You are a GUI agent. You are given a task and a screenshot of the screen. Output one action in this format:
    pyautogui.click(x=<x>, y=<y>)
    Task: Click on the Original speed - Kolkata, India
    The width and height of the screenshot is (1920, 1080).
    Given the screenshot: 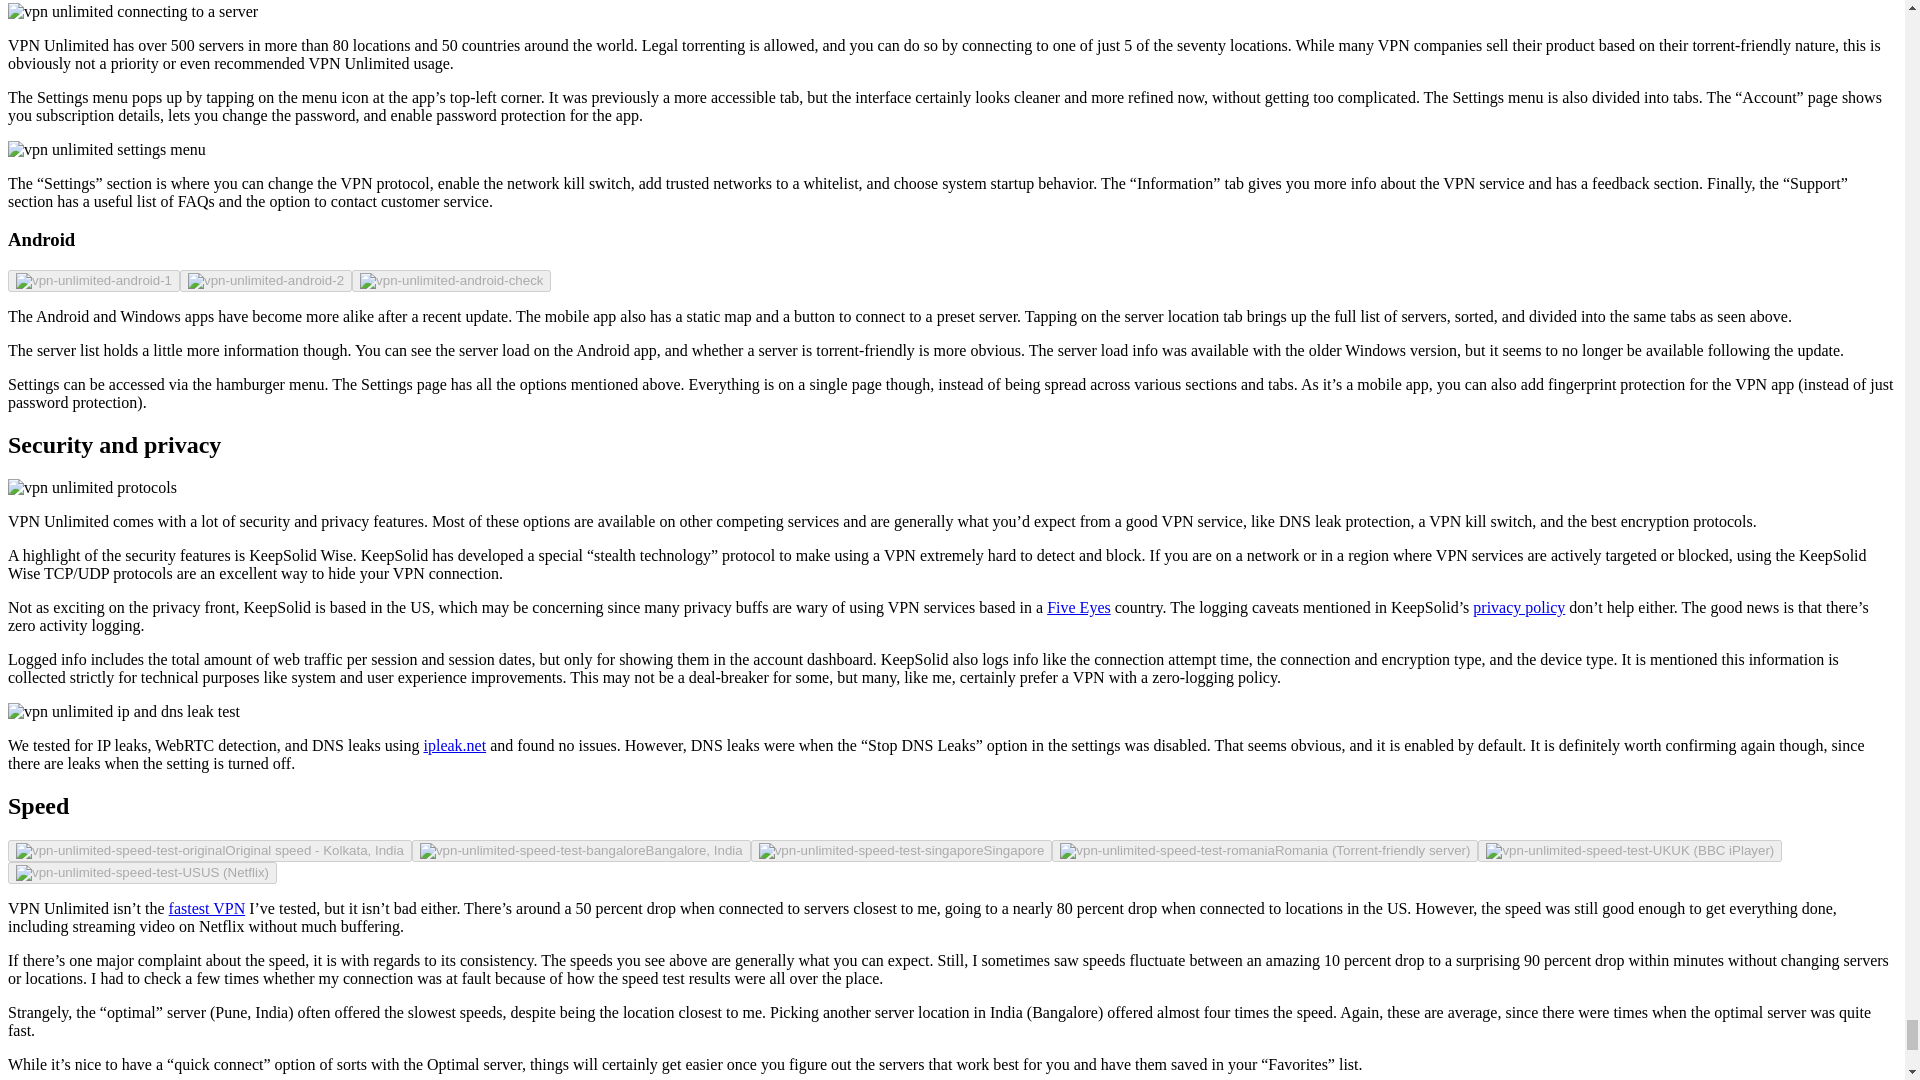 What is the action you would take?
    pyautogui.click(x=210, y=850)
    